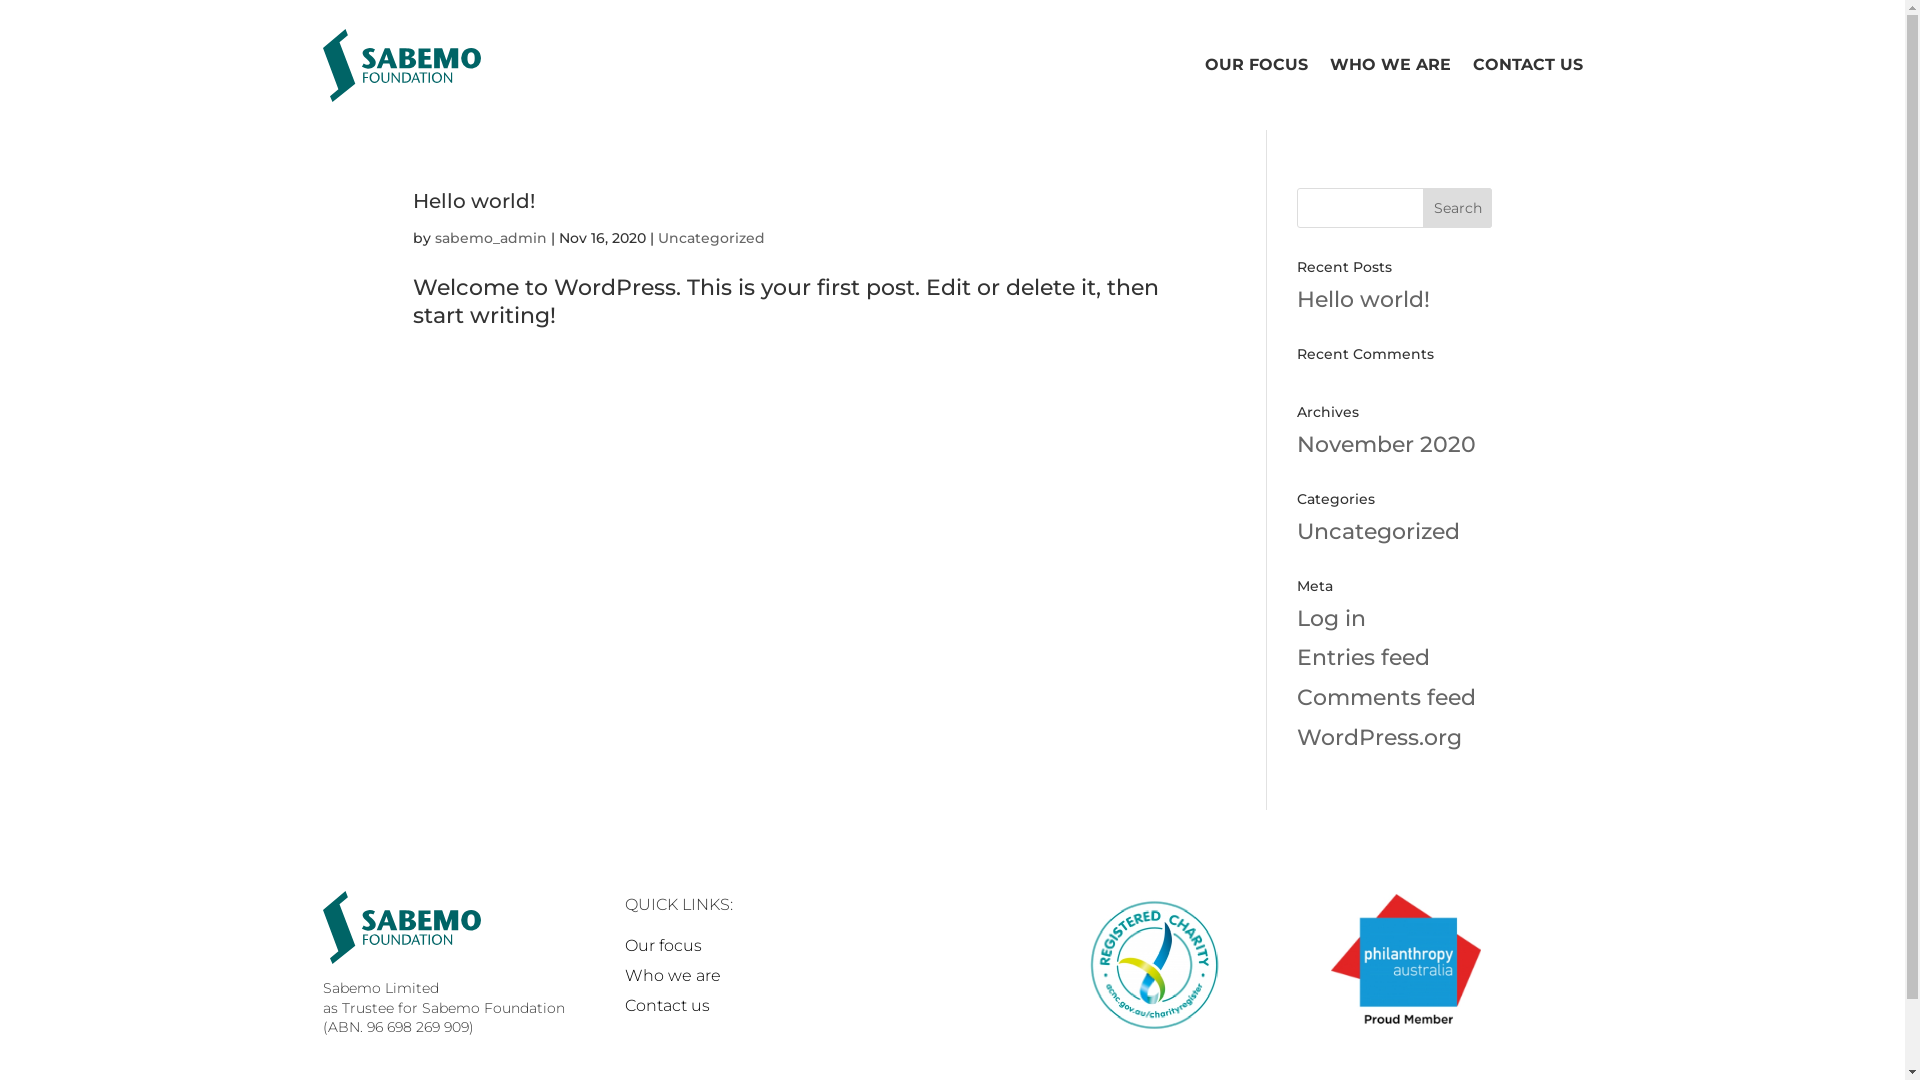  What do you see at coordinates (1390, 65) in the screenshot?
I see `WHO WE ARE` at bounding box center [1390, 65].